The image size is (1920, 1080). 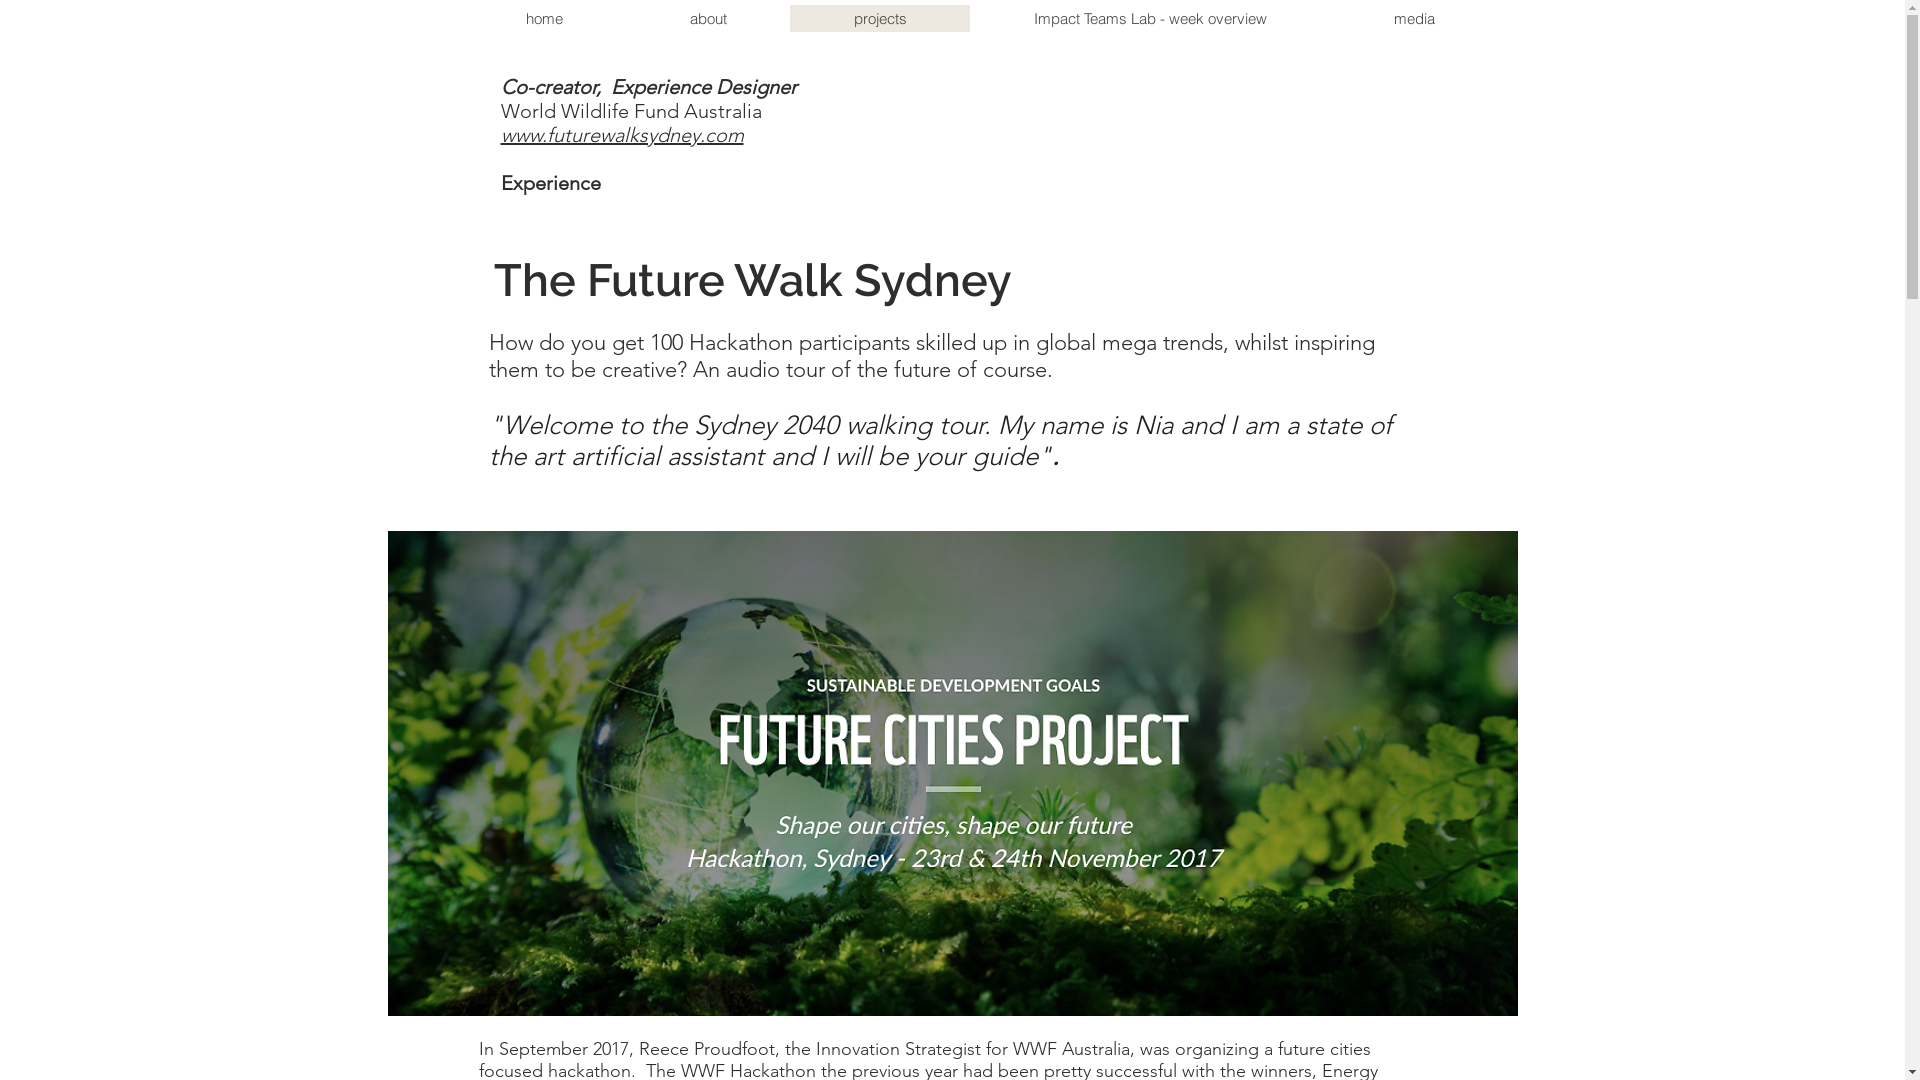 What do you see at coordinates (880, 18) in the screenshot?
I see `projects` at bounding box center [880, 18].